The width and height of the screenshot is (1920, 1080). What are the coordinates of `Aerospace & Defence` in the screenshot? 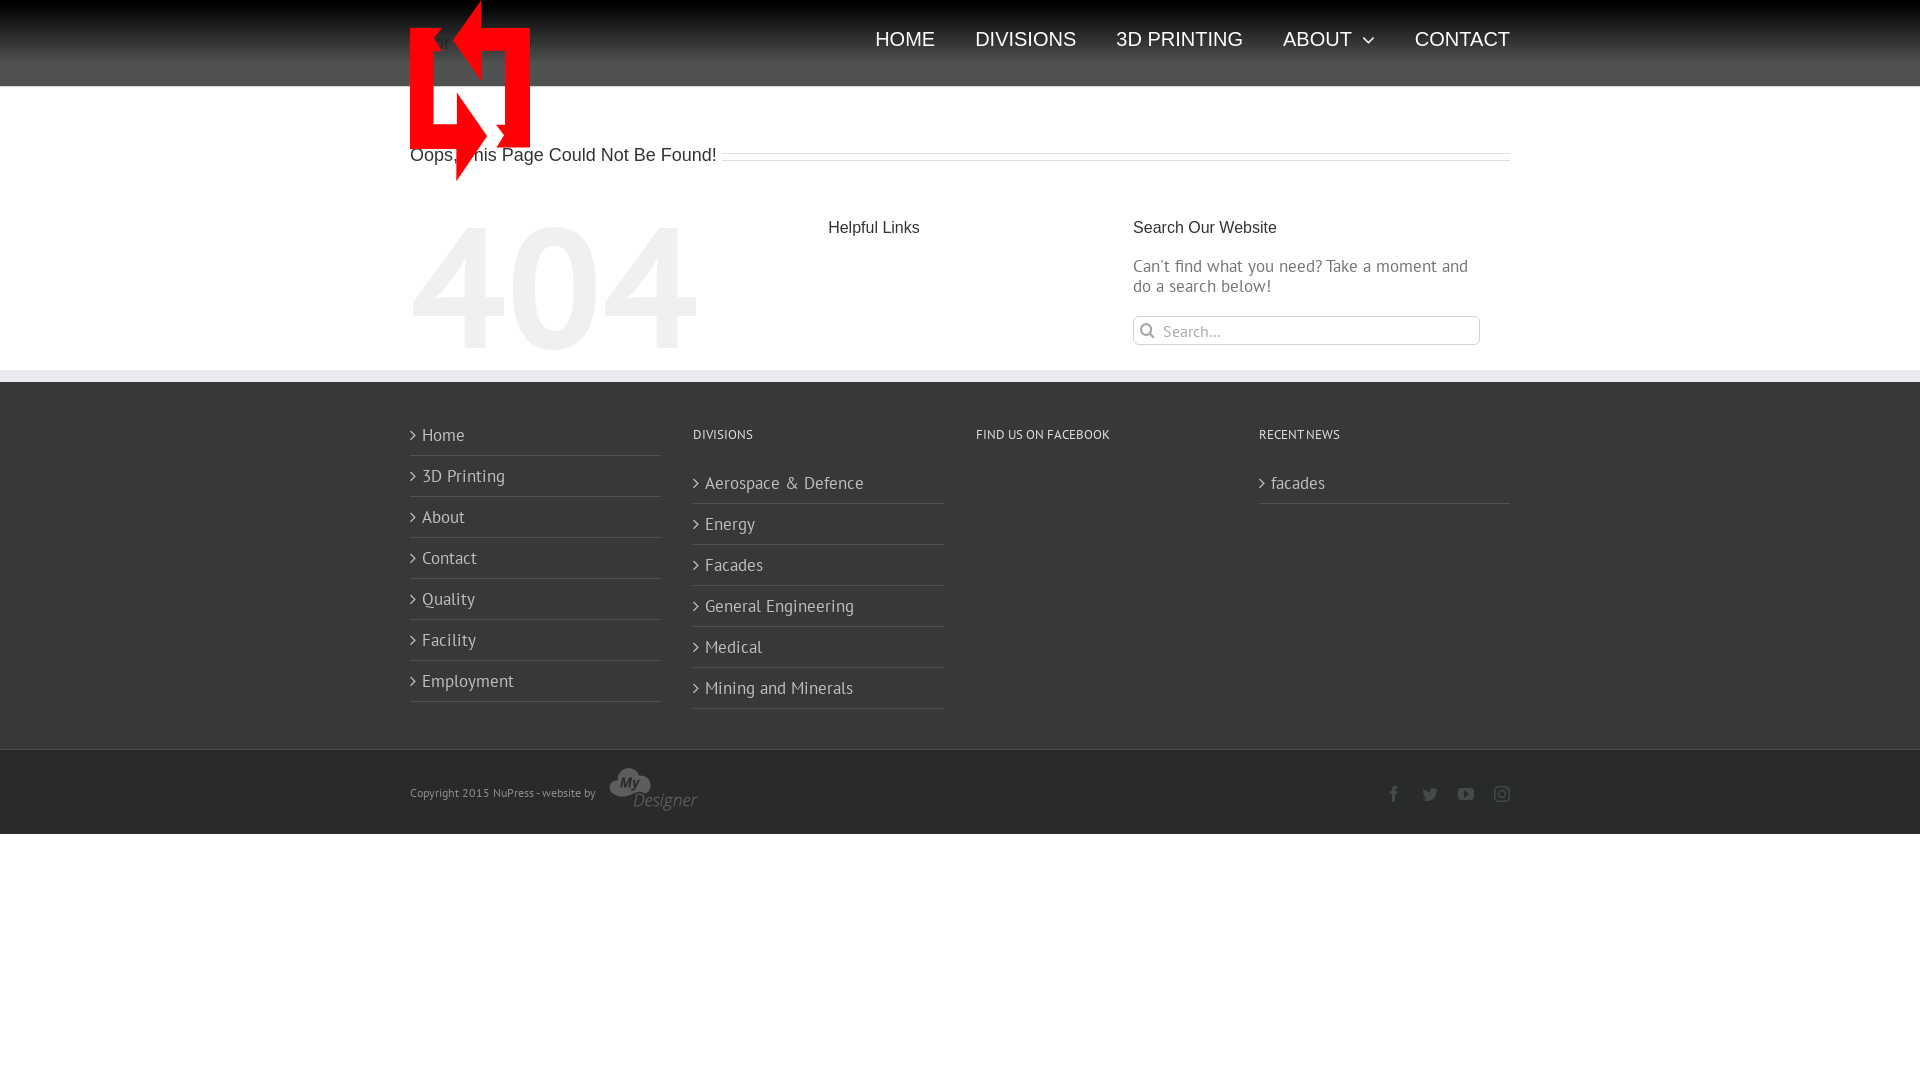 It's located at (820, 482).